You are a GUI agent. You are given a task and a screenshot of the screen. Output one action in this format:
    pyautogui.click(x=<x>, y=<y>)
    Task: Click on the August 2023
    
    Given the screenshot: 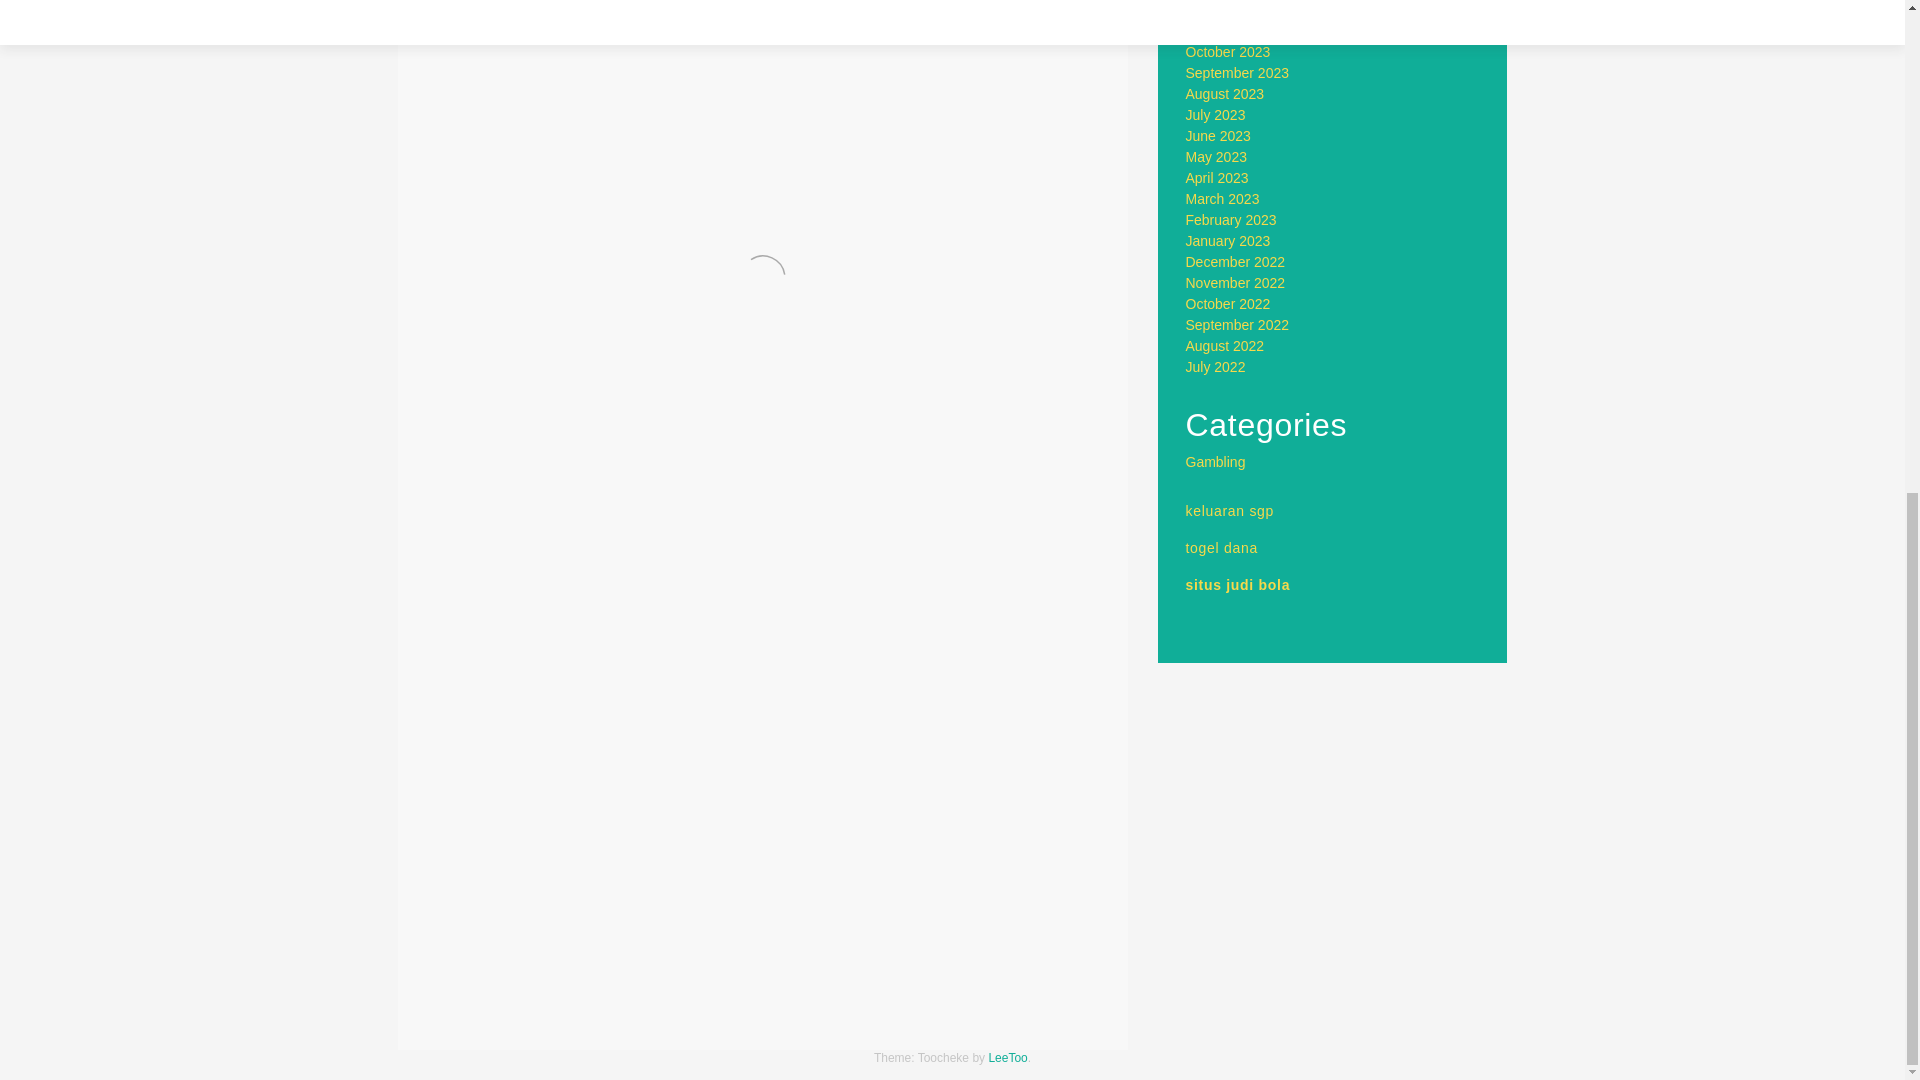 What is the action you would take?
    pyautogui.click(x=1226, y=94)
    